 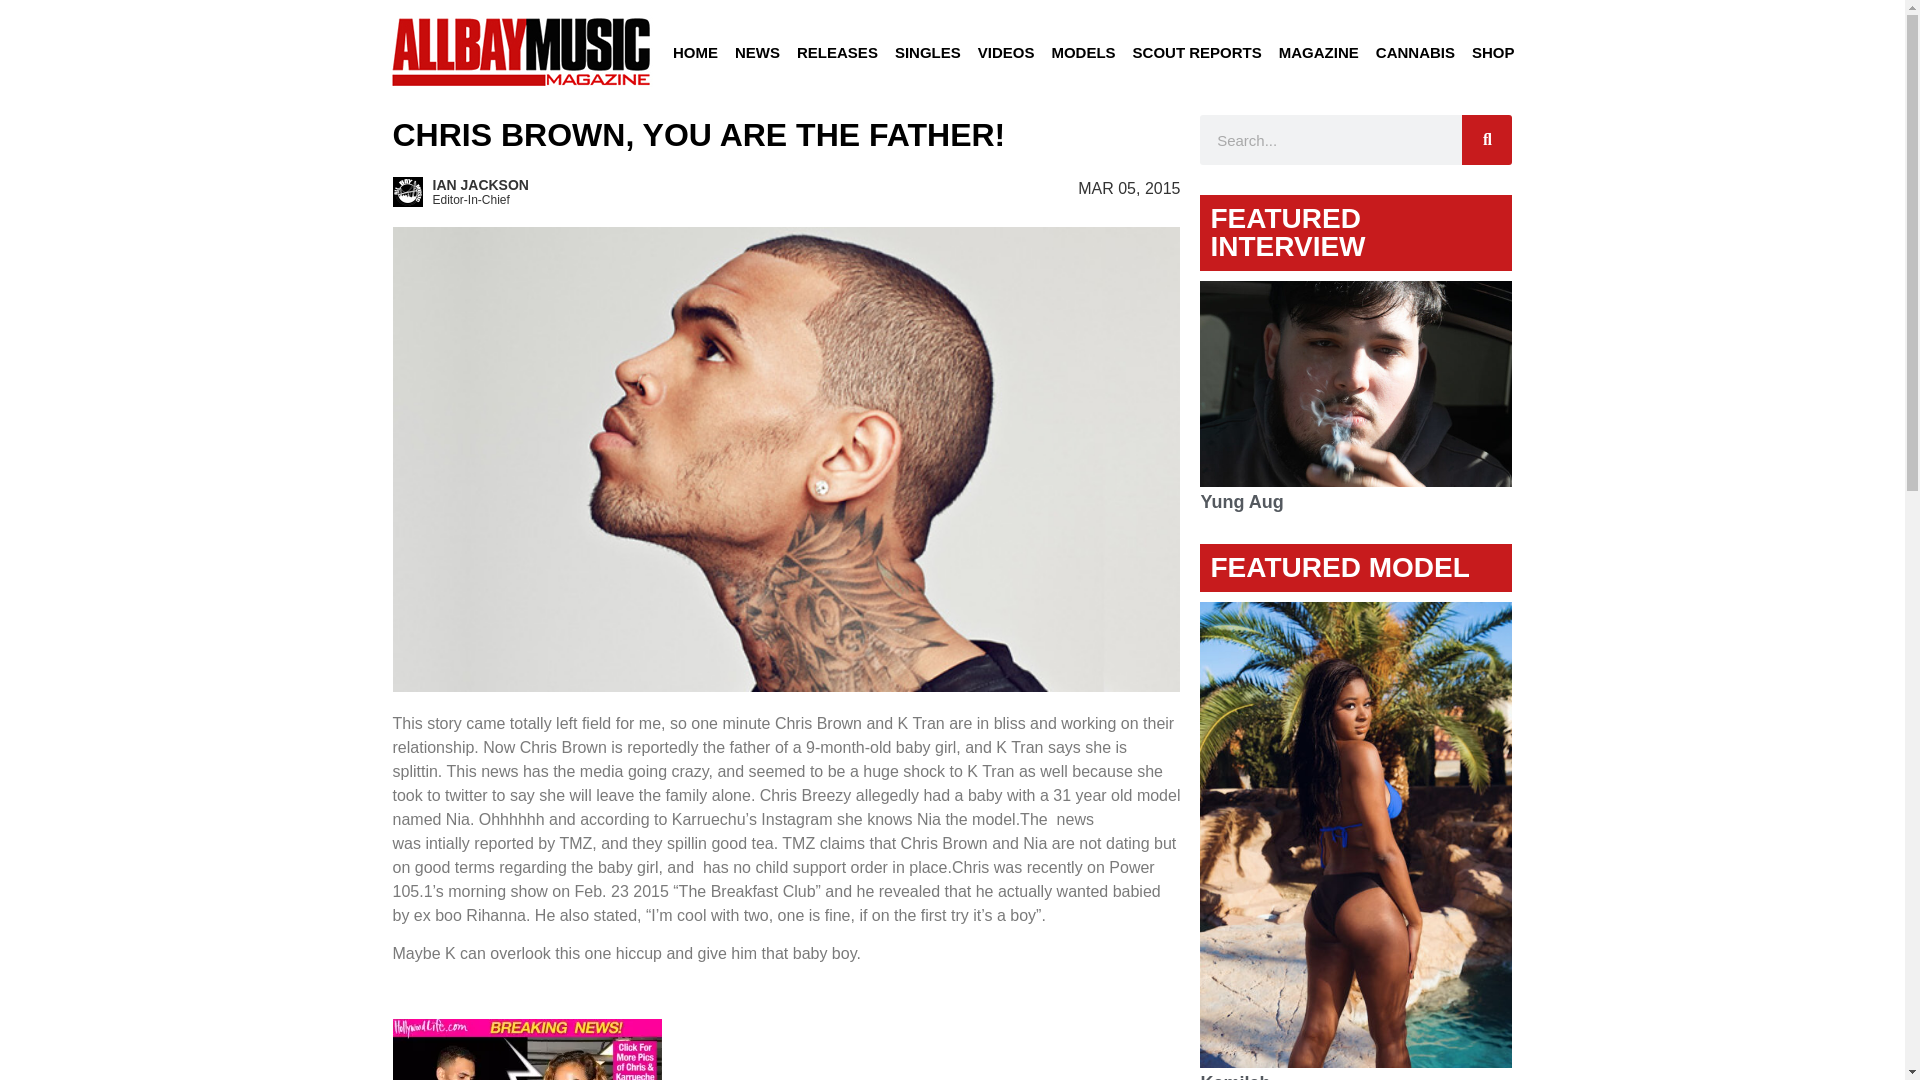 I want to click on Kamilah, so click(x=1234, y=1076).